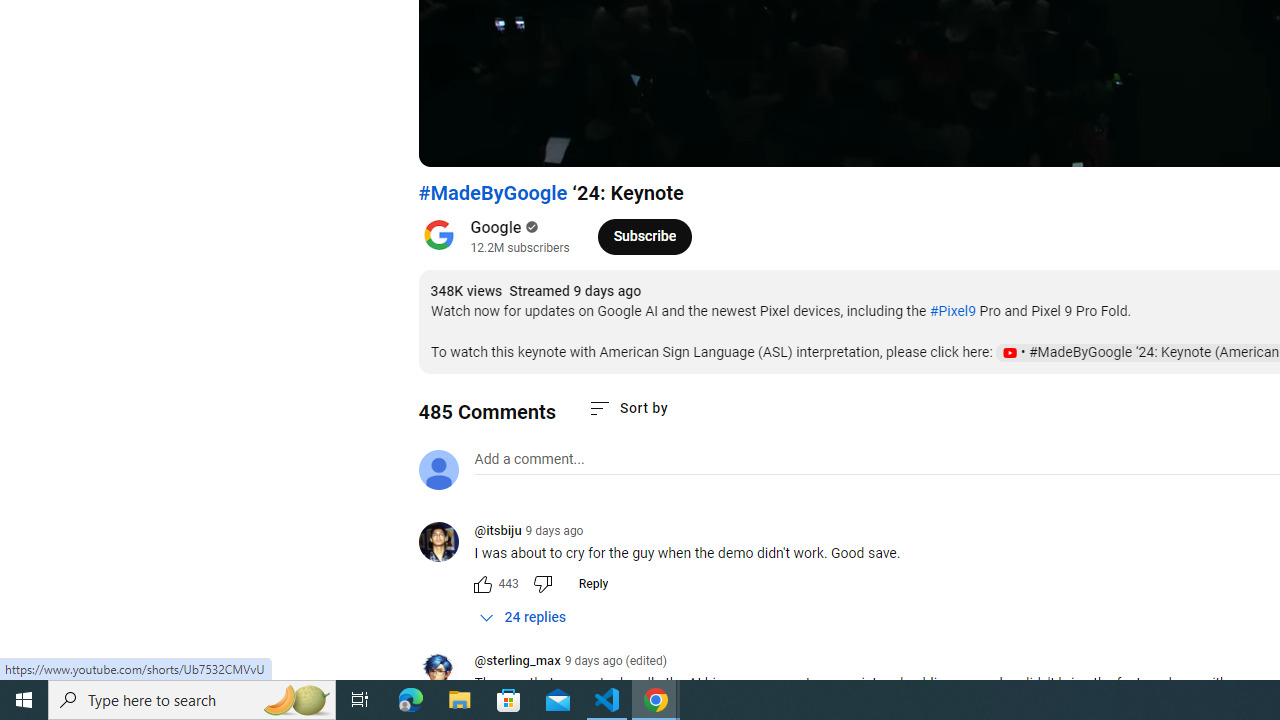 The height and width of the screenshot is (720, 1280). I want to click on MadeByGoogle '24: Intro, so click(750, 142).